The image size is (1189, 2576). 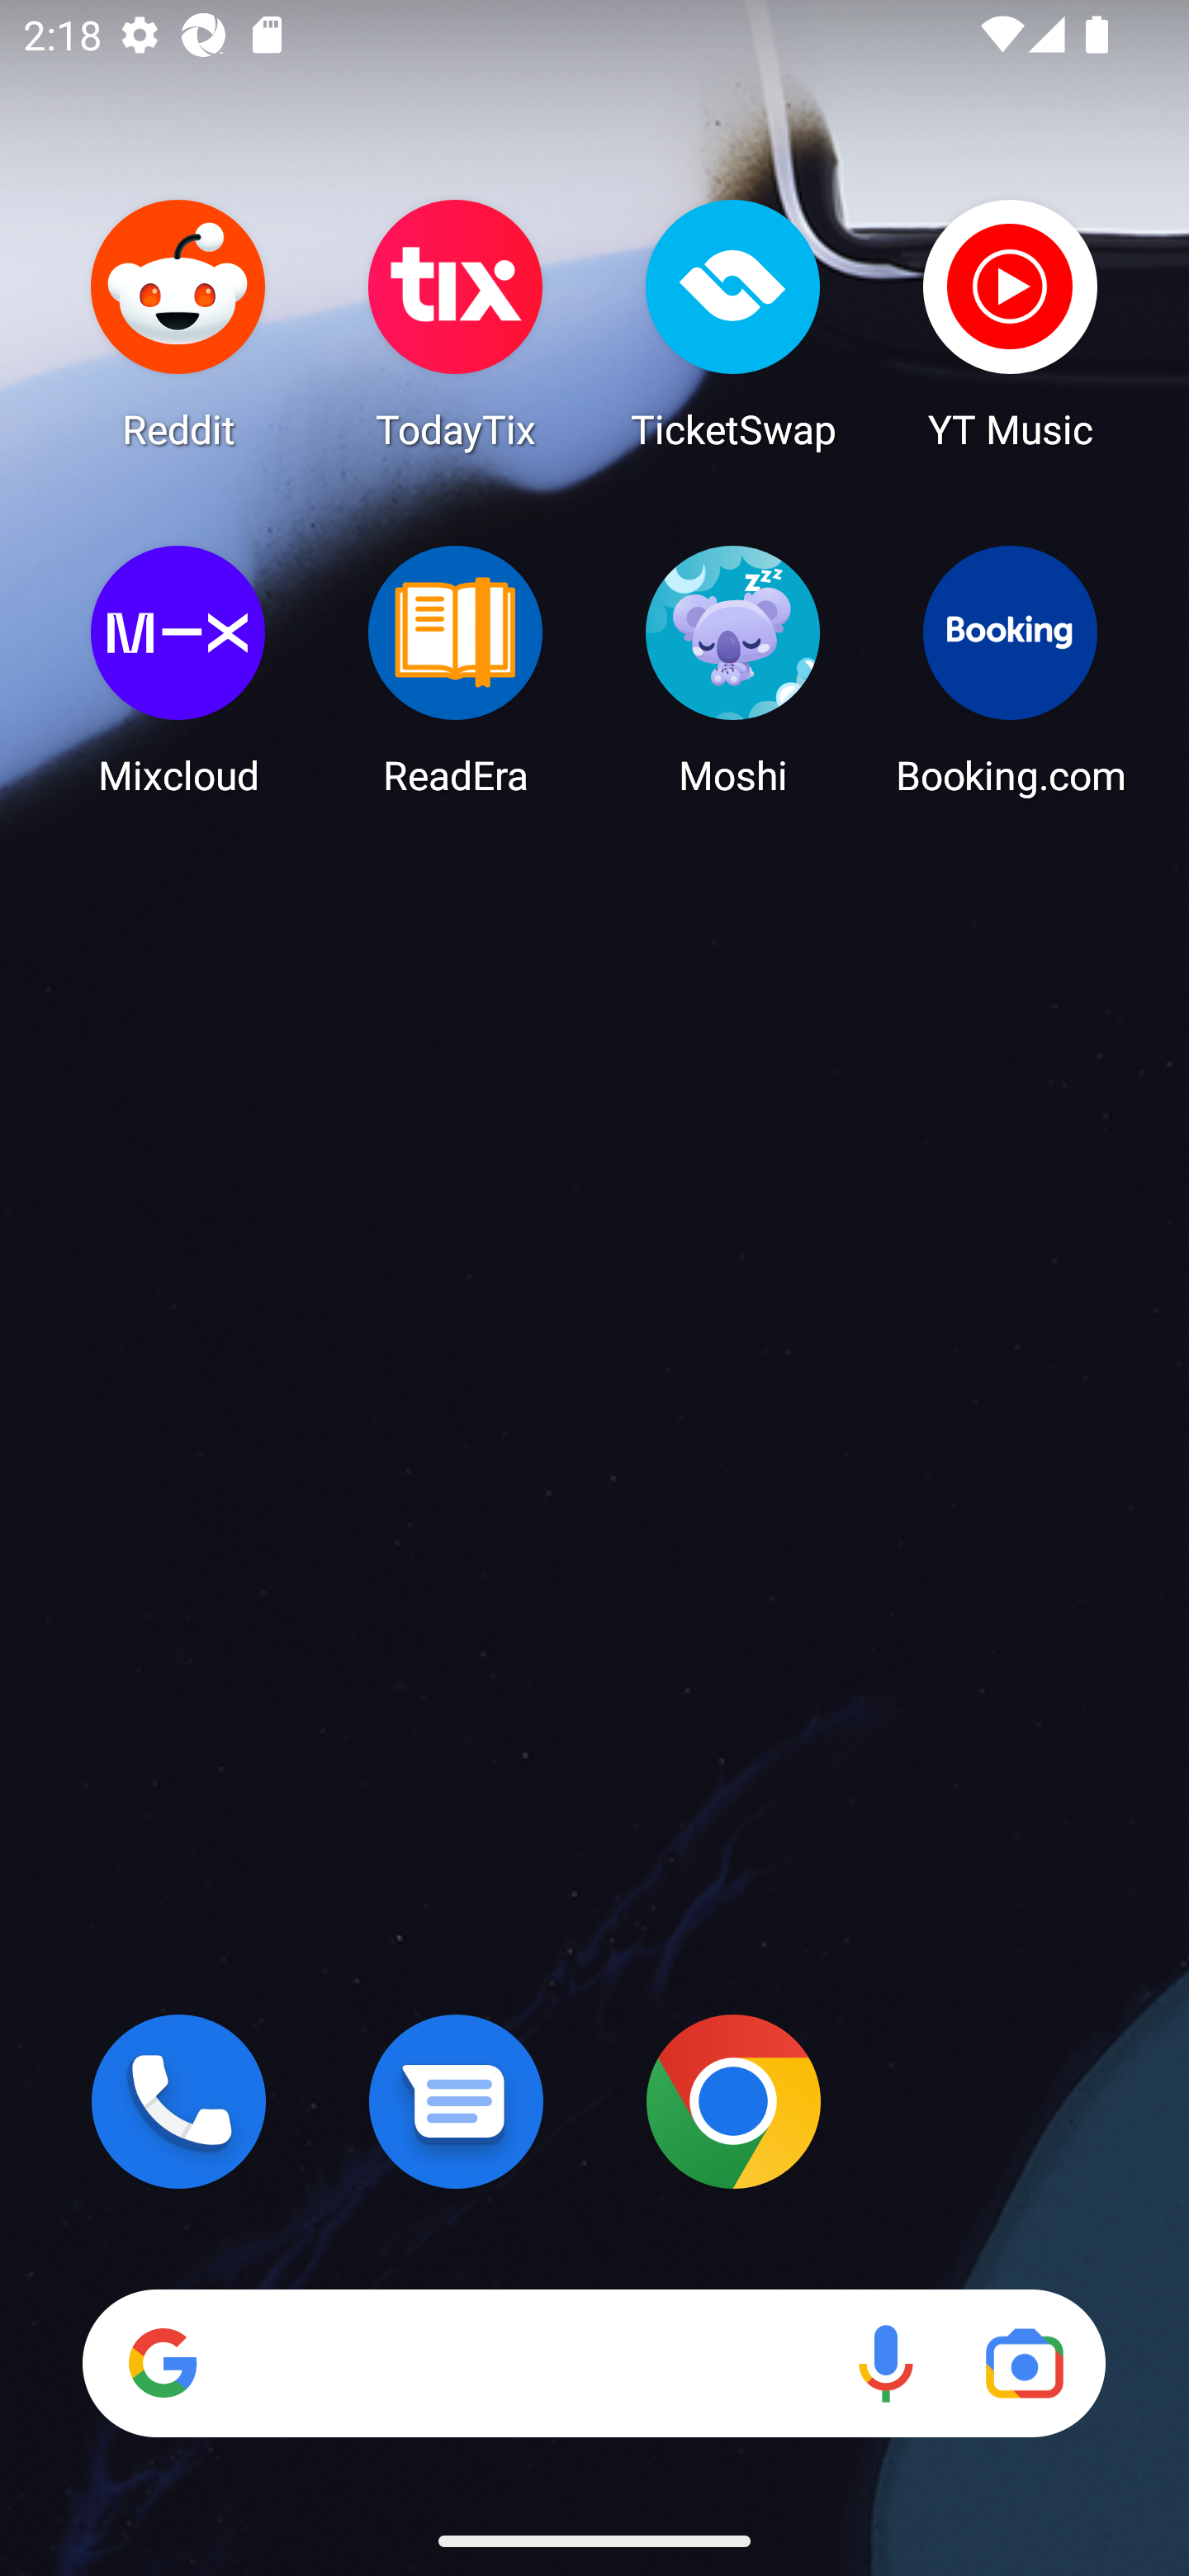 What do you see at coordinates (885, 2363) in the screenshot?
I see `Voice search` at bounding box center [885, 2363].